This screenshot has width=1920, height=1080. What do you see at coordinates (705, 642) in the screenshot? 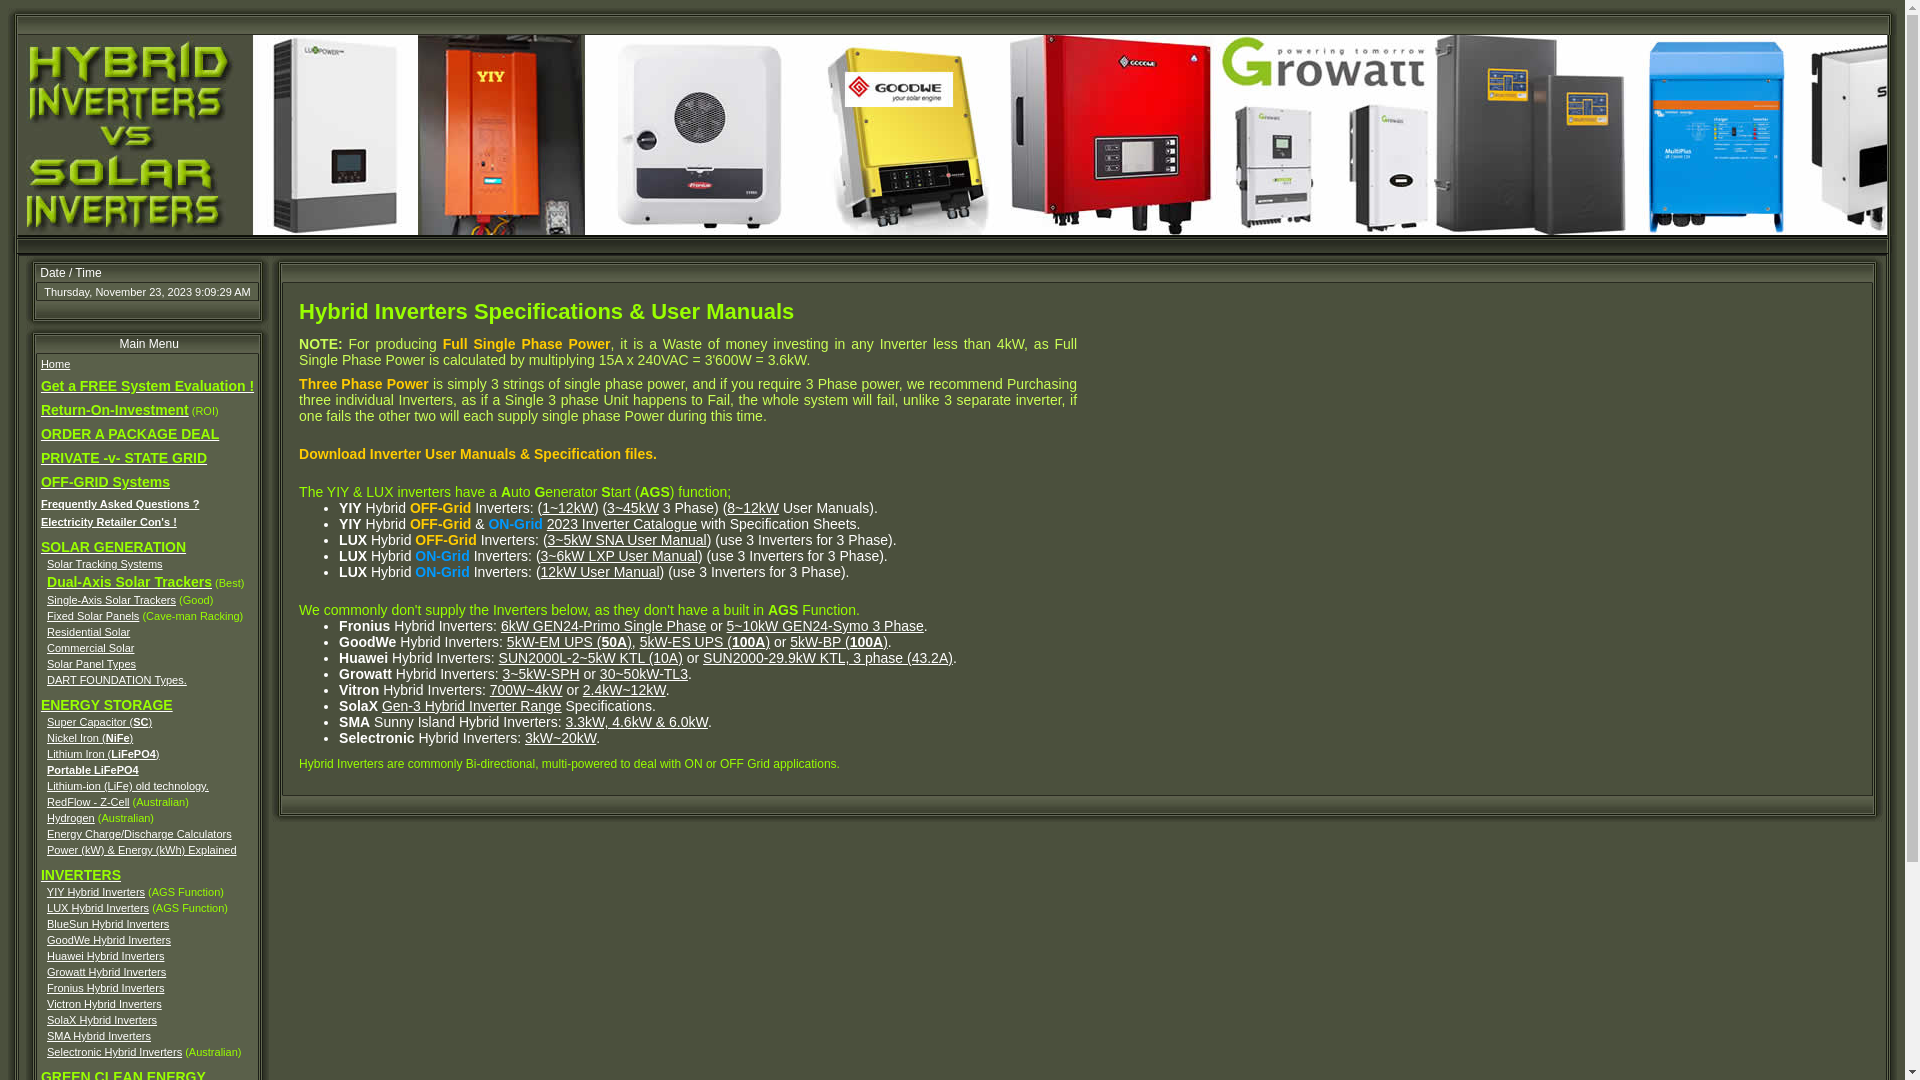
I see `5kW-ES UPS (100A)` at bounding box center [705, 642].